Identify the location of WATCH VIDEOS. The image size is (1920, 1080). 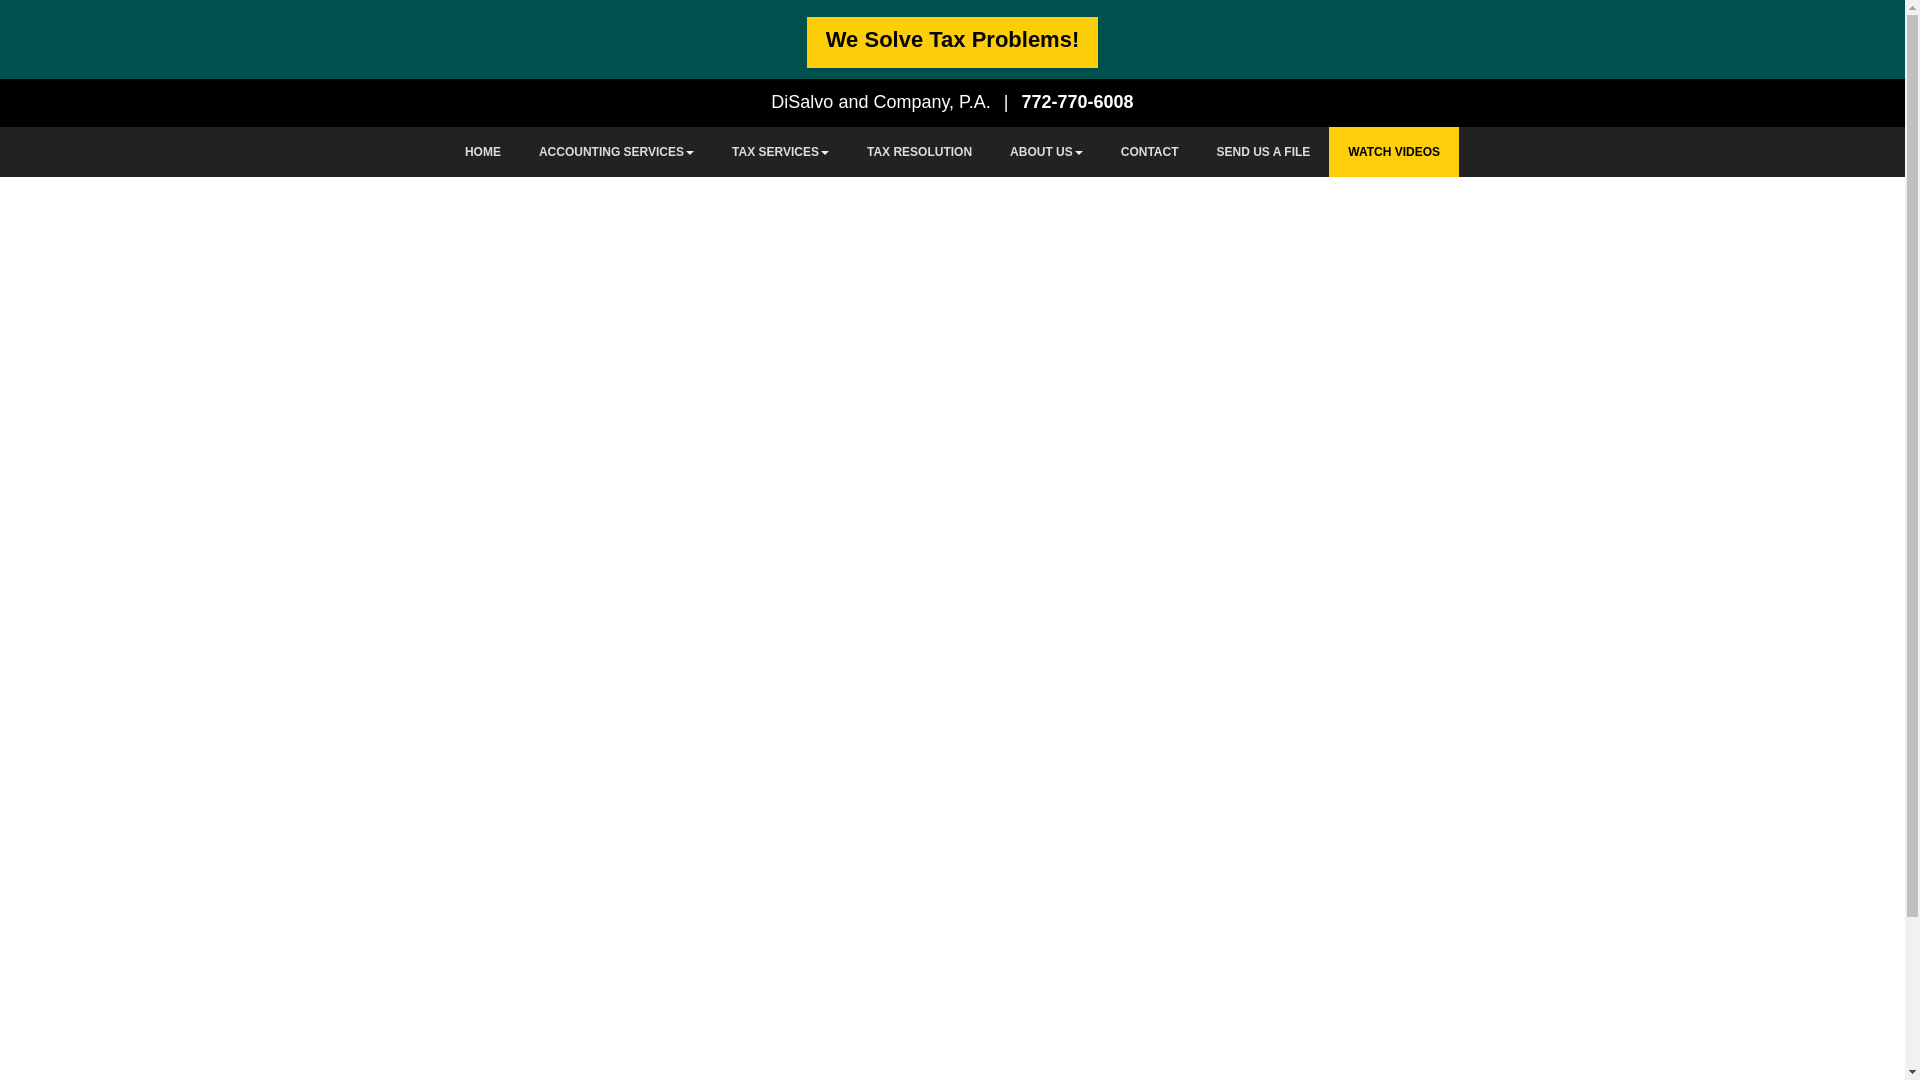
(1394, 152).